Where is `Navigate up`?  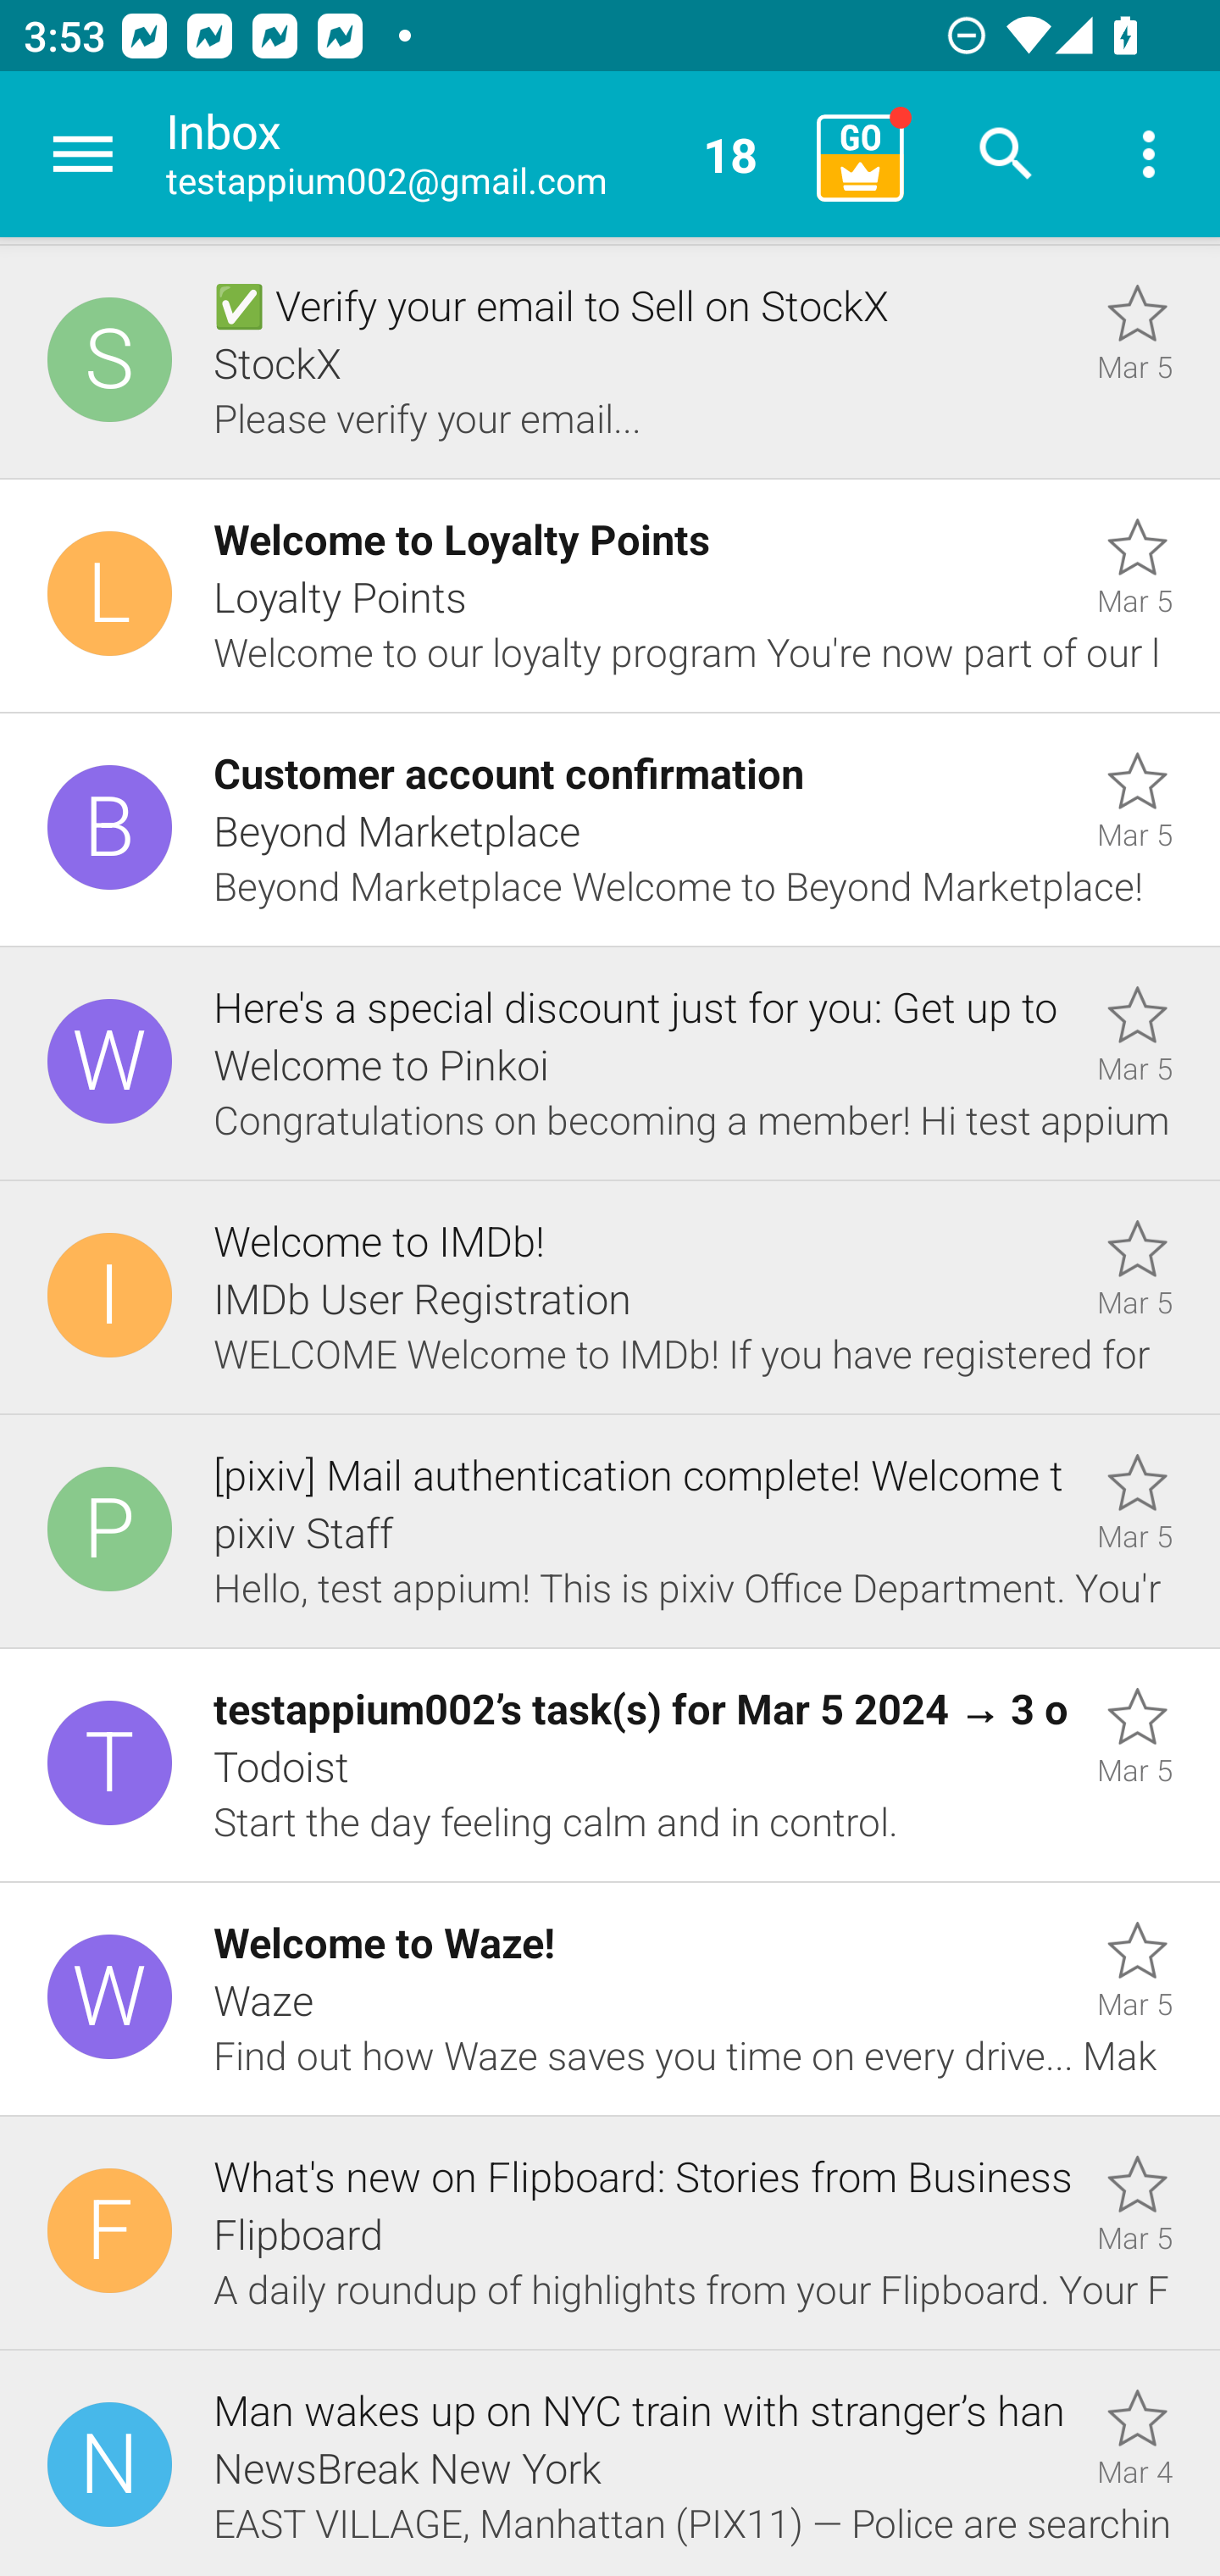 Navigate up is located at coordinates (83, 154).